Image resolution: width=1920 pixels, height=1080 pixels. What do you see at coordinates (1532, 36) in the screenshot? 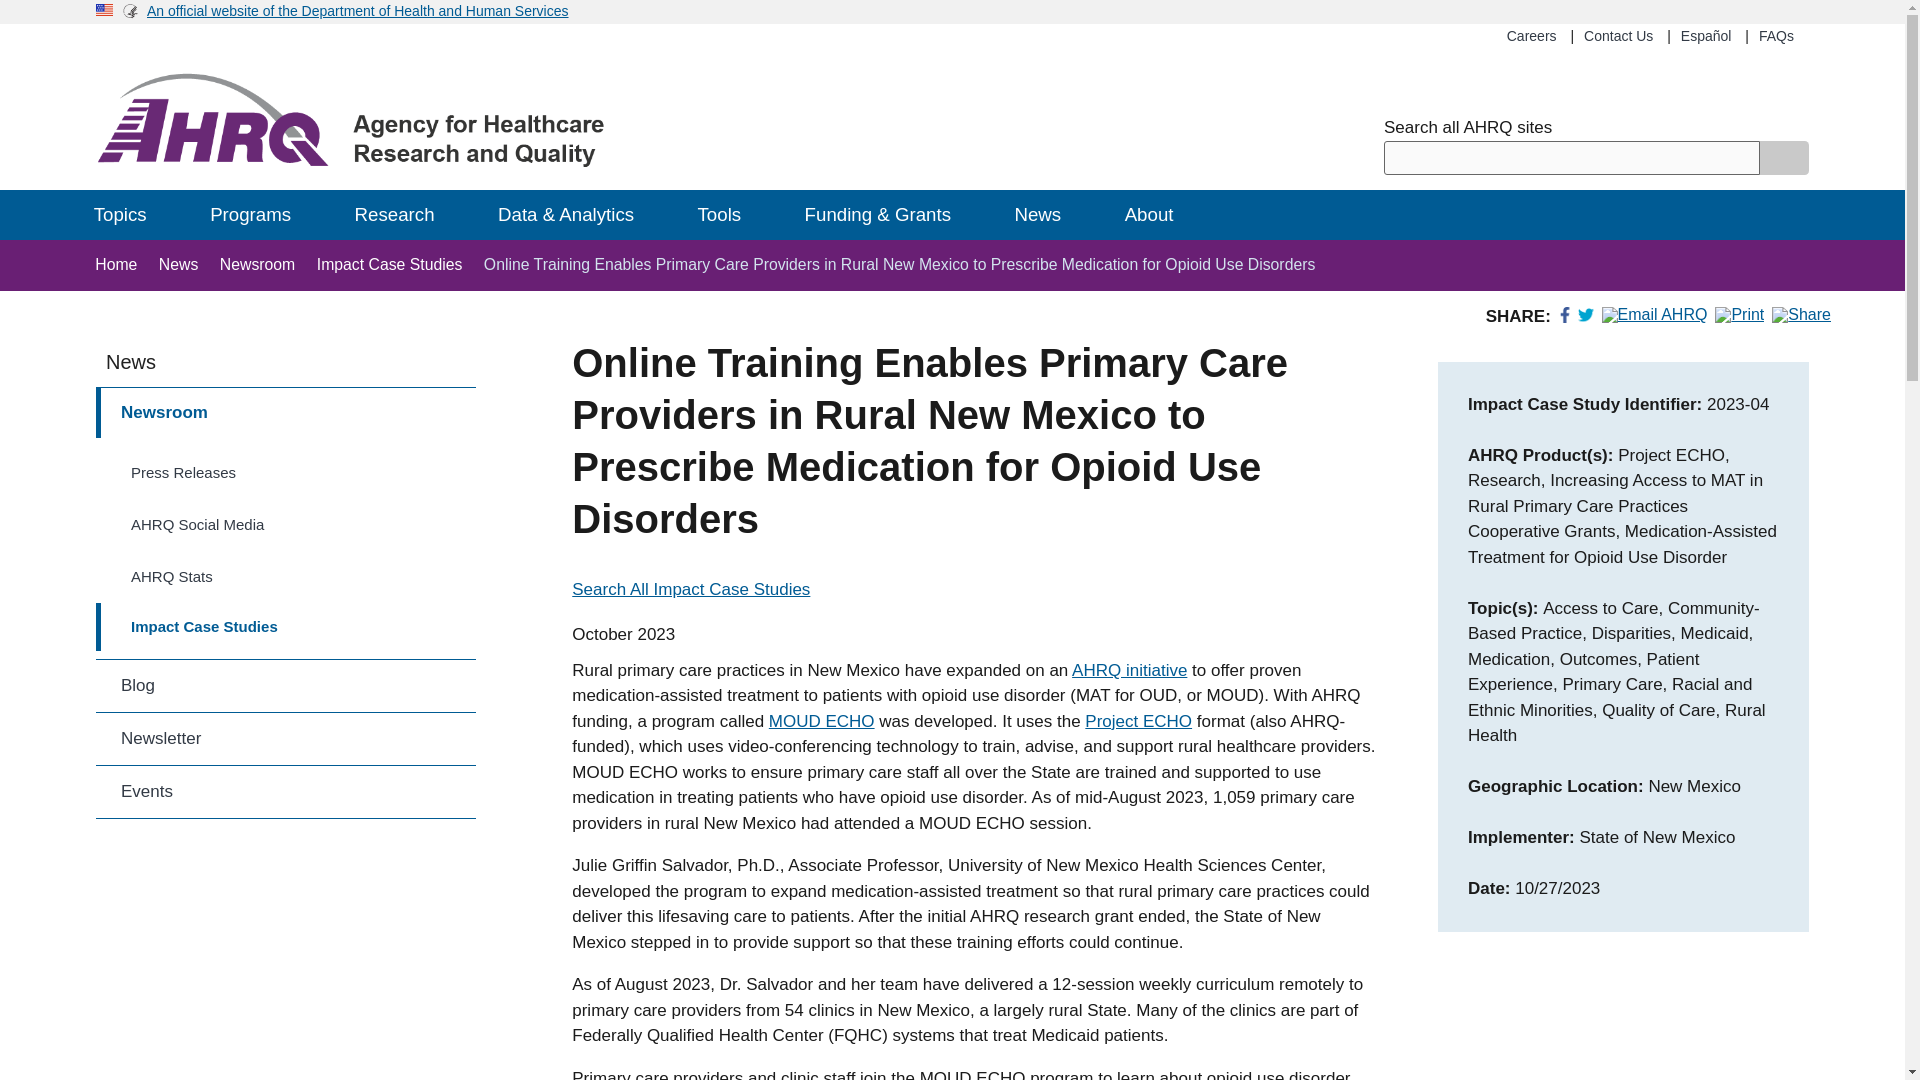
I see `Careers` at bounding box center [1532, 36].